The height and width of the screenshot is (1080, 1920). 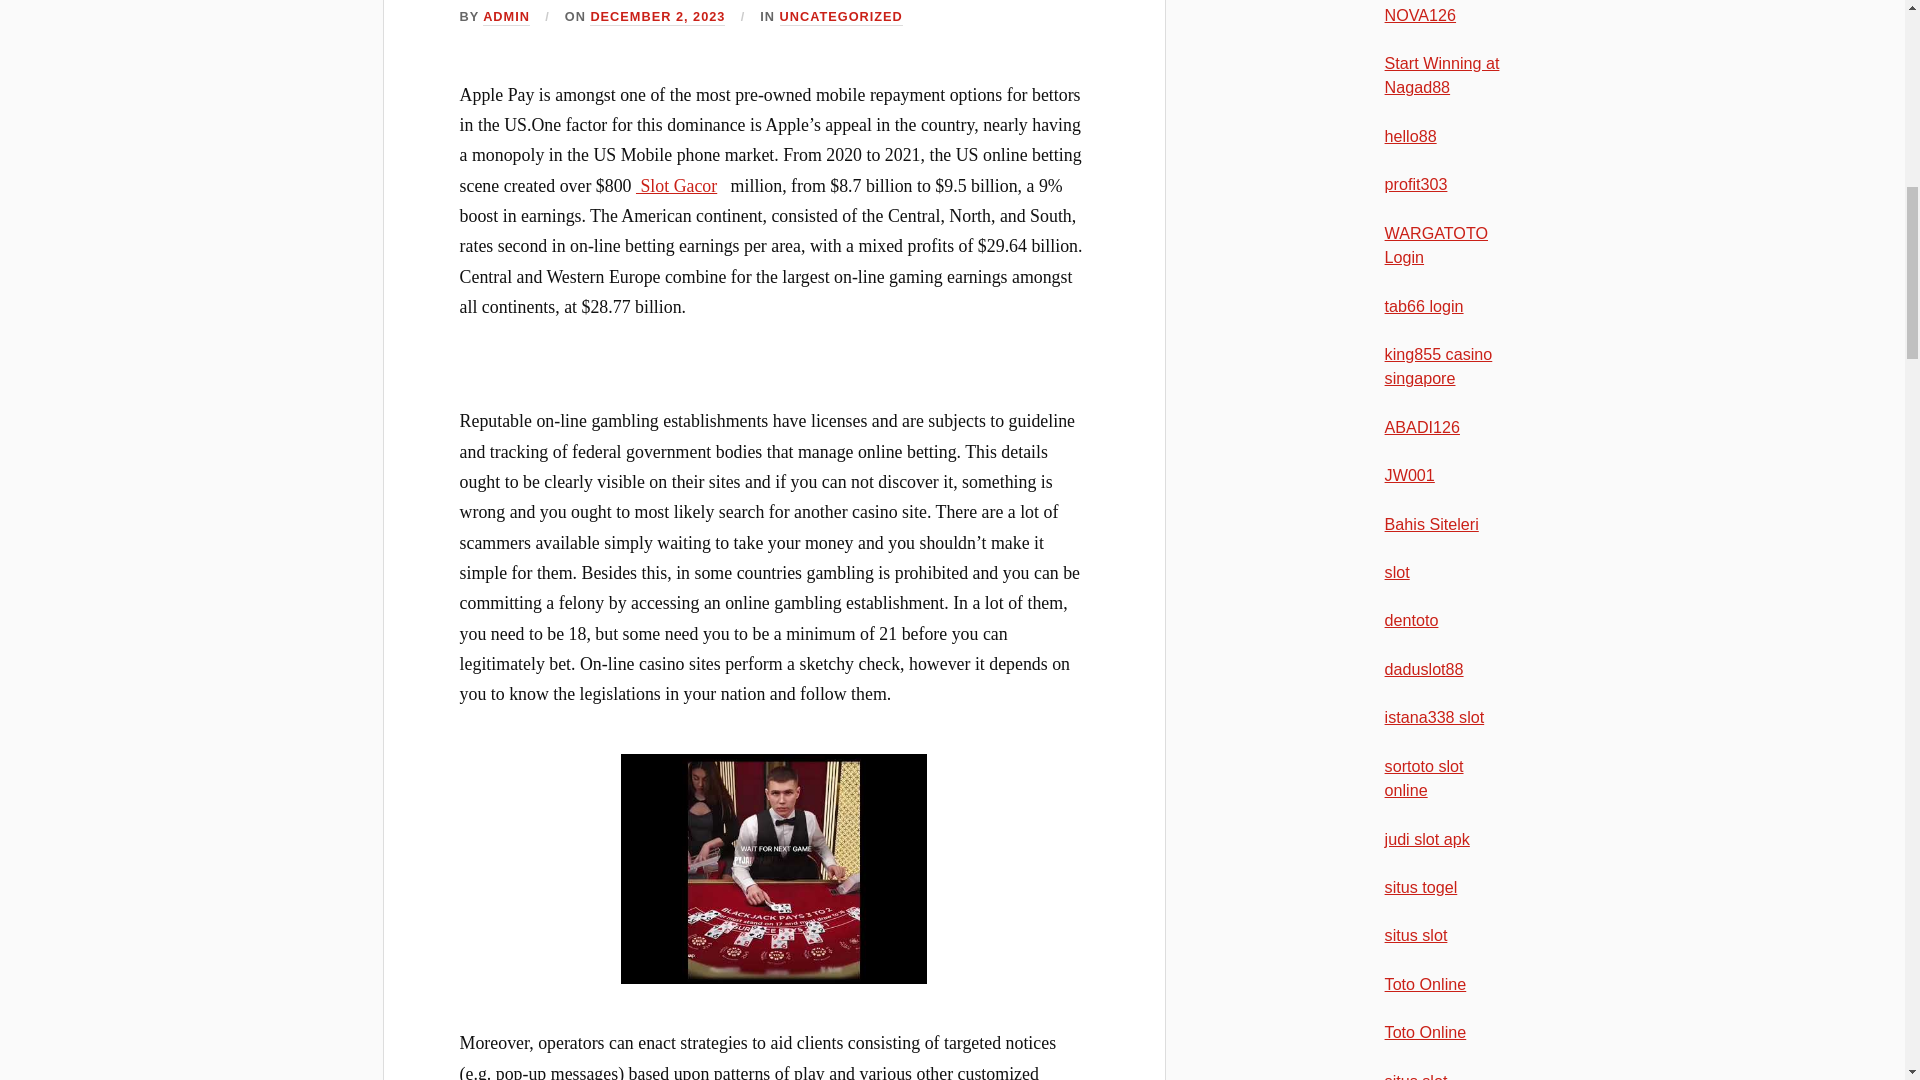 What do you see at coordinates (1442, 75) in the screenshot?
I see `Start Winning at Nagad88` at bounding box center [1442, 75].